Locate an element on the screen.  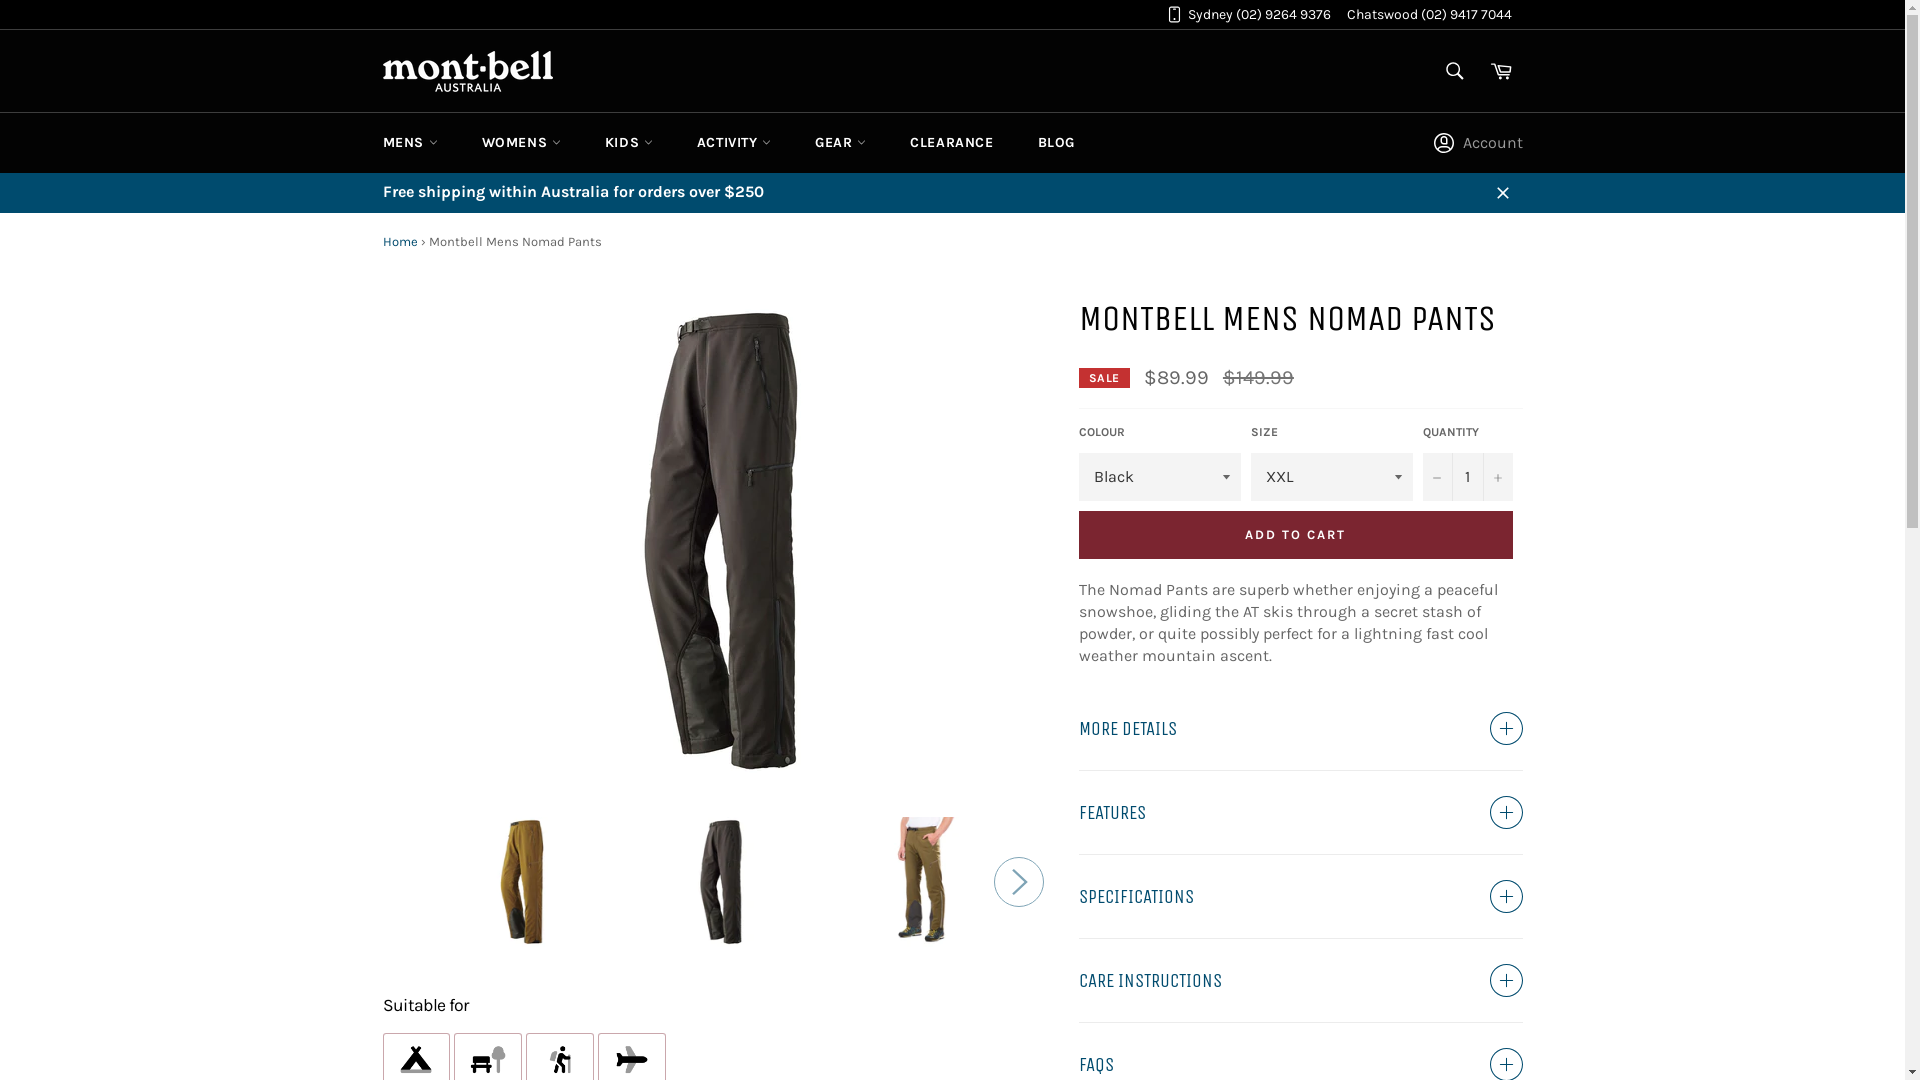
ACTIVITY is located at coordinates (734, 142).